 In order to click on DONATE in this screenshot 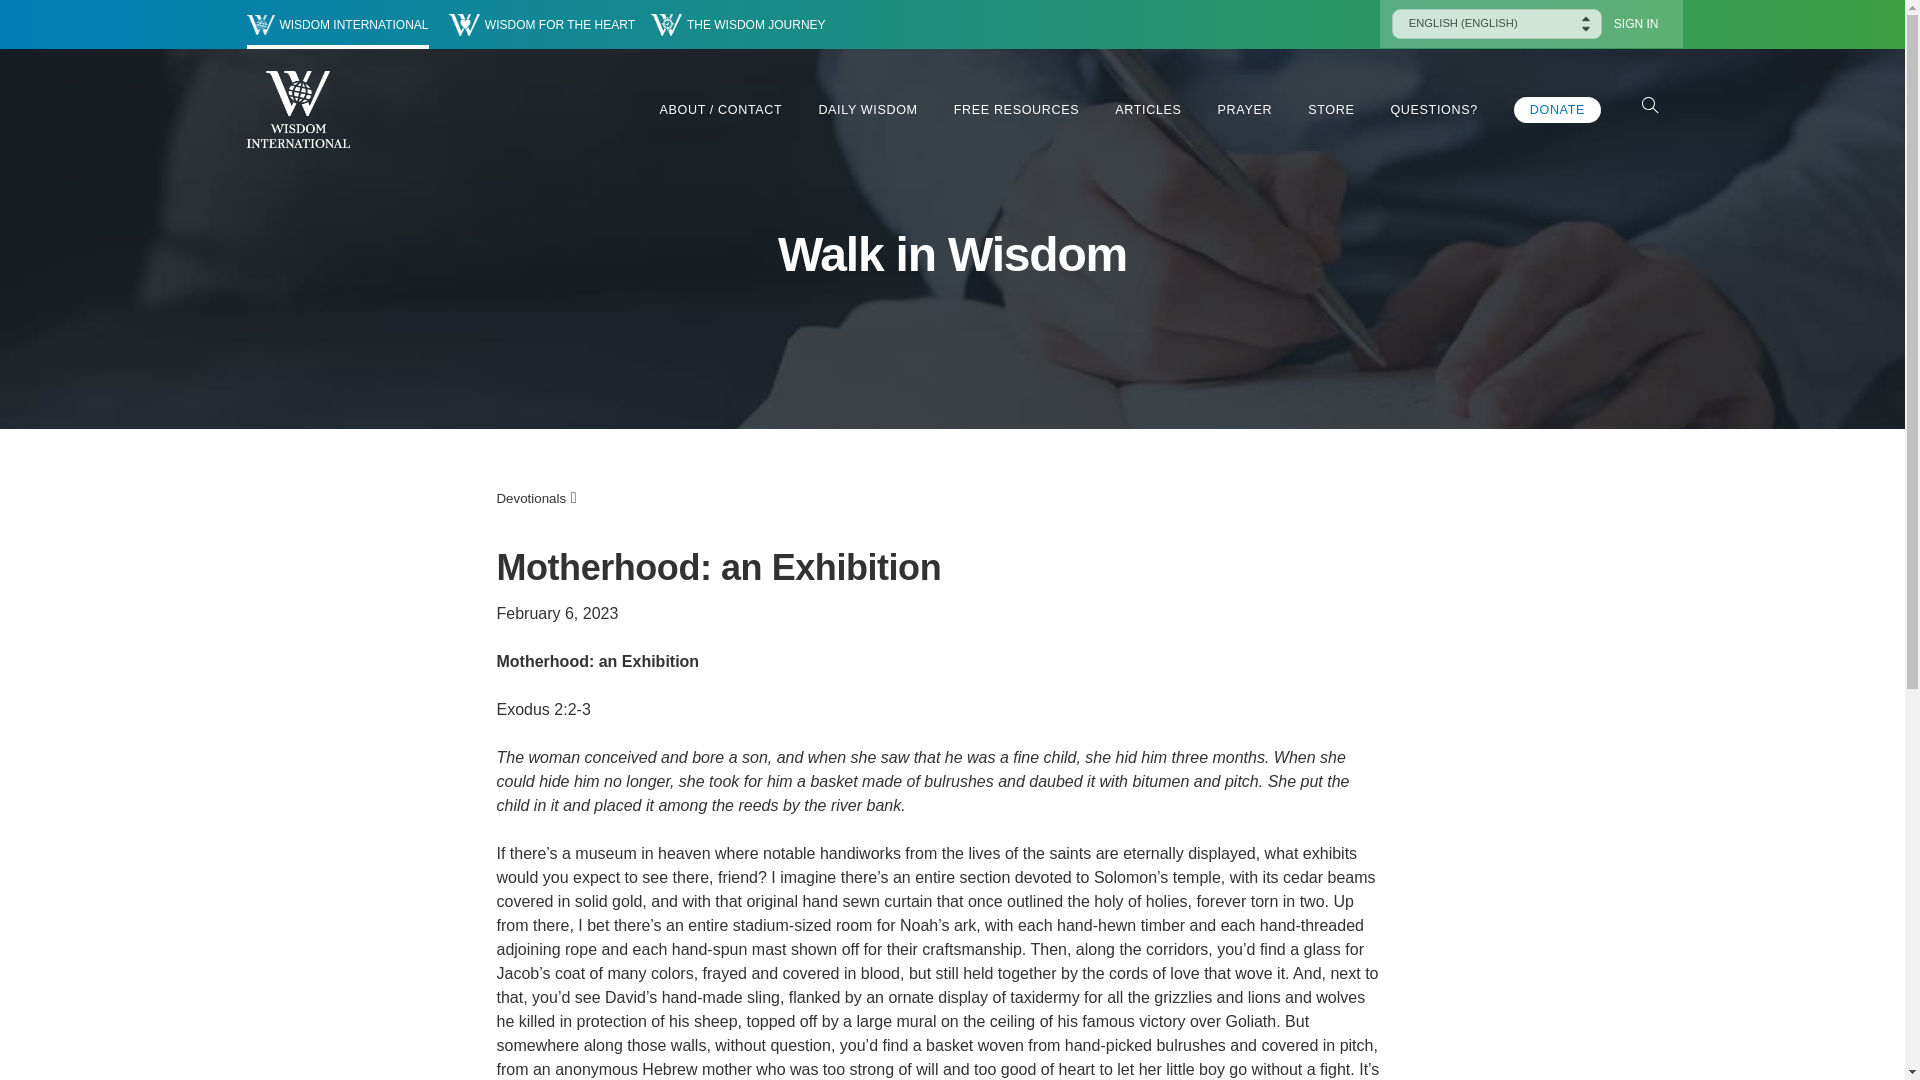, I will do `click(1558, 110)`.